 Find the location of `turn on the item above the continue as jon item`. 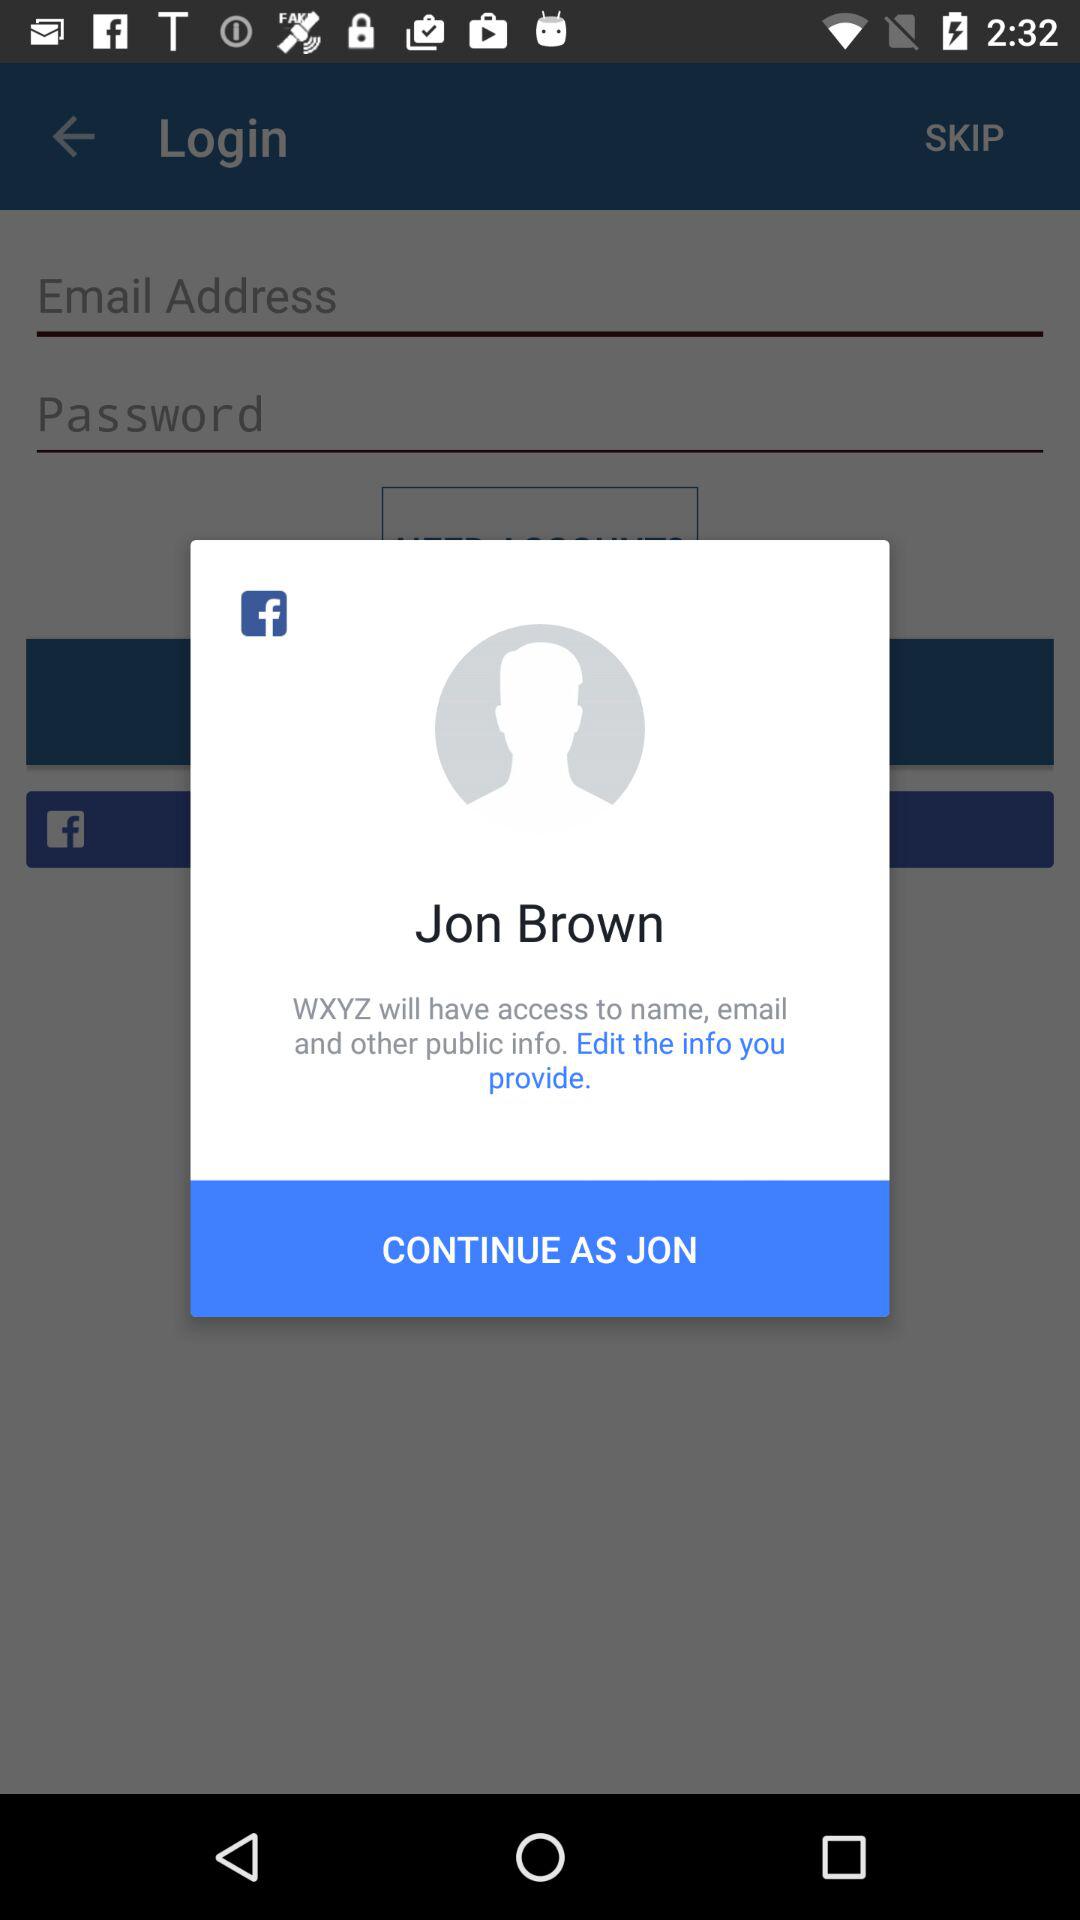

turn on the item above the continue as jon item is located at coordinates (540, 1042).